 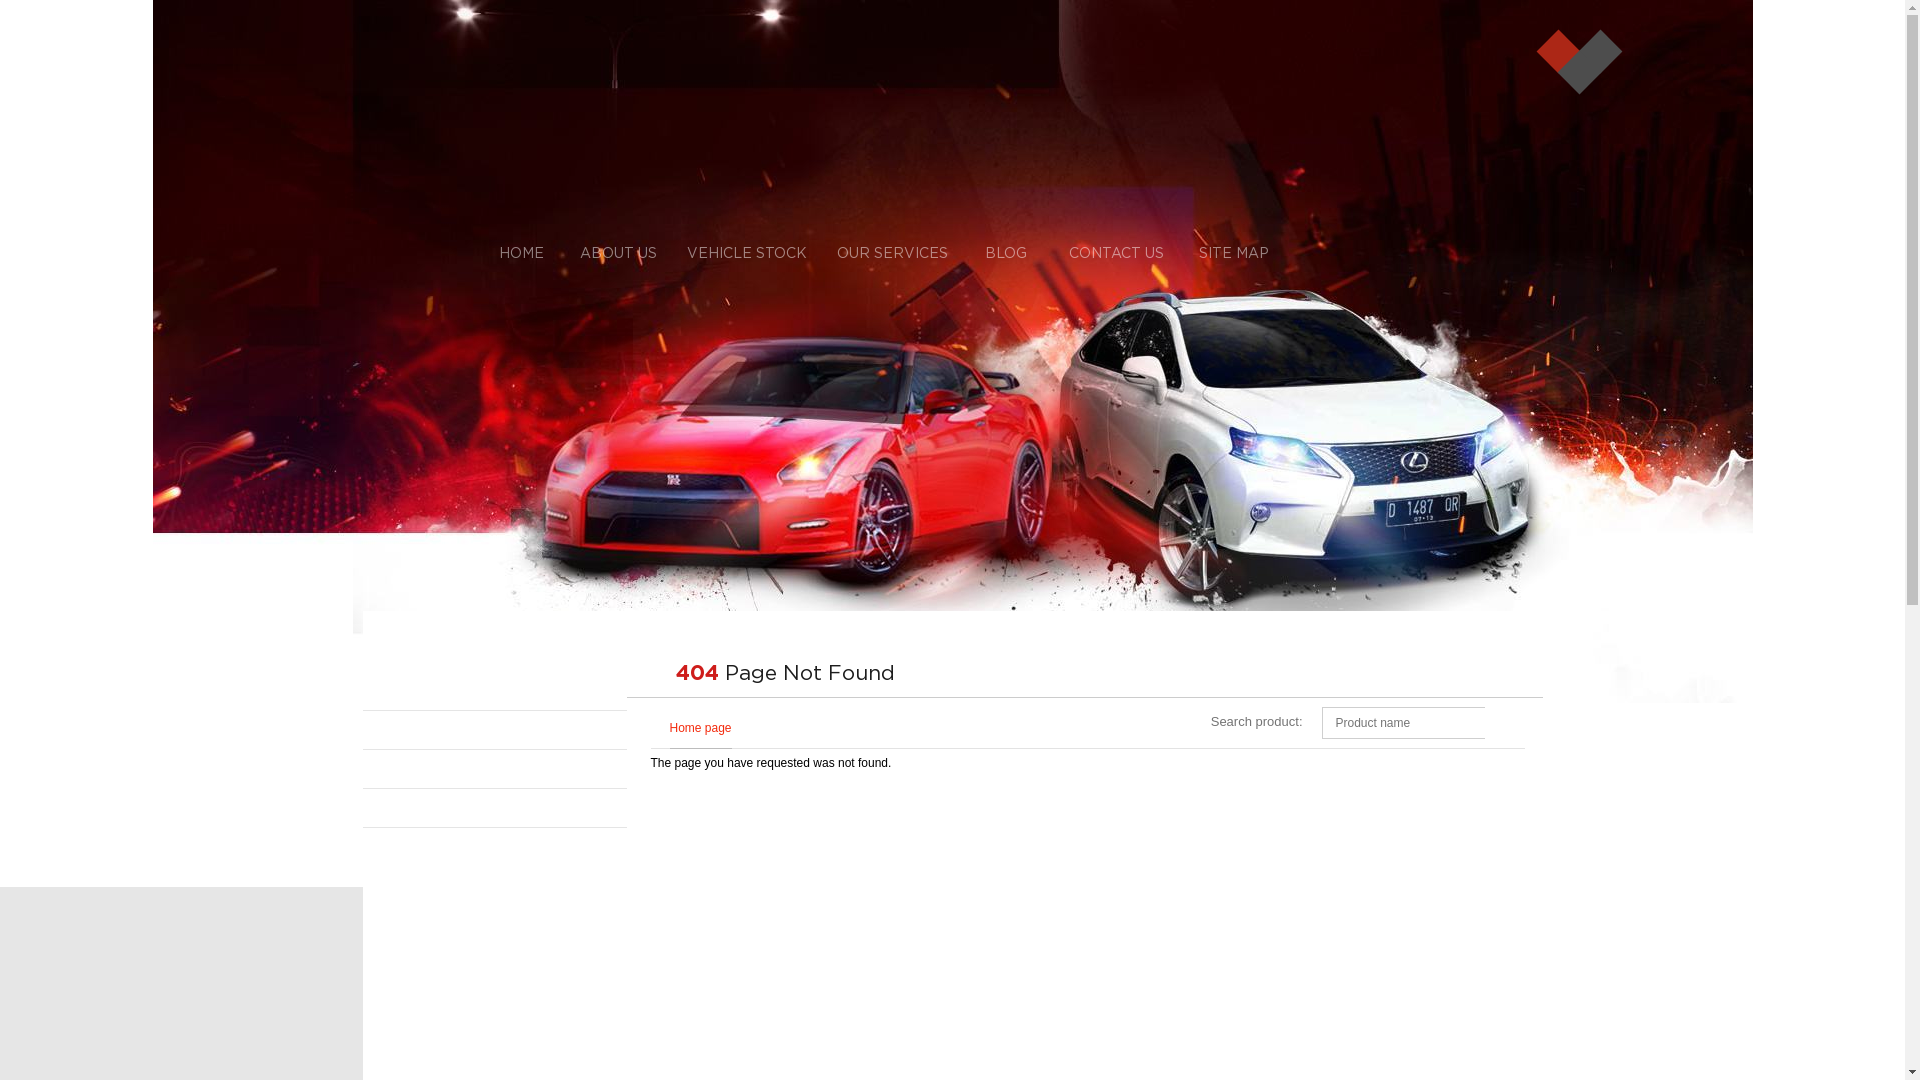 I want to click on HOME, so click(x=521, y=254).